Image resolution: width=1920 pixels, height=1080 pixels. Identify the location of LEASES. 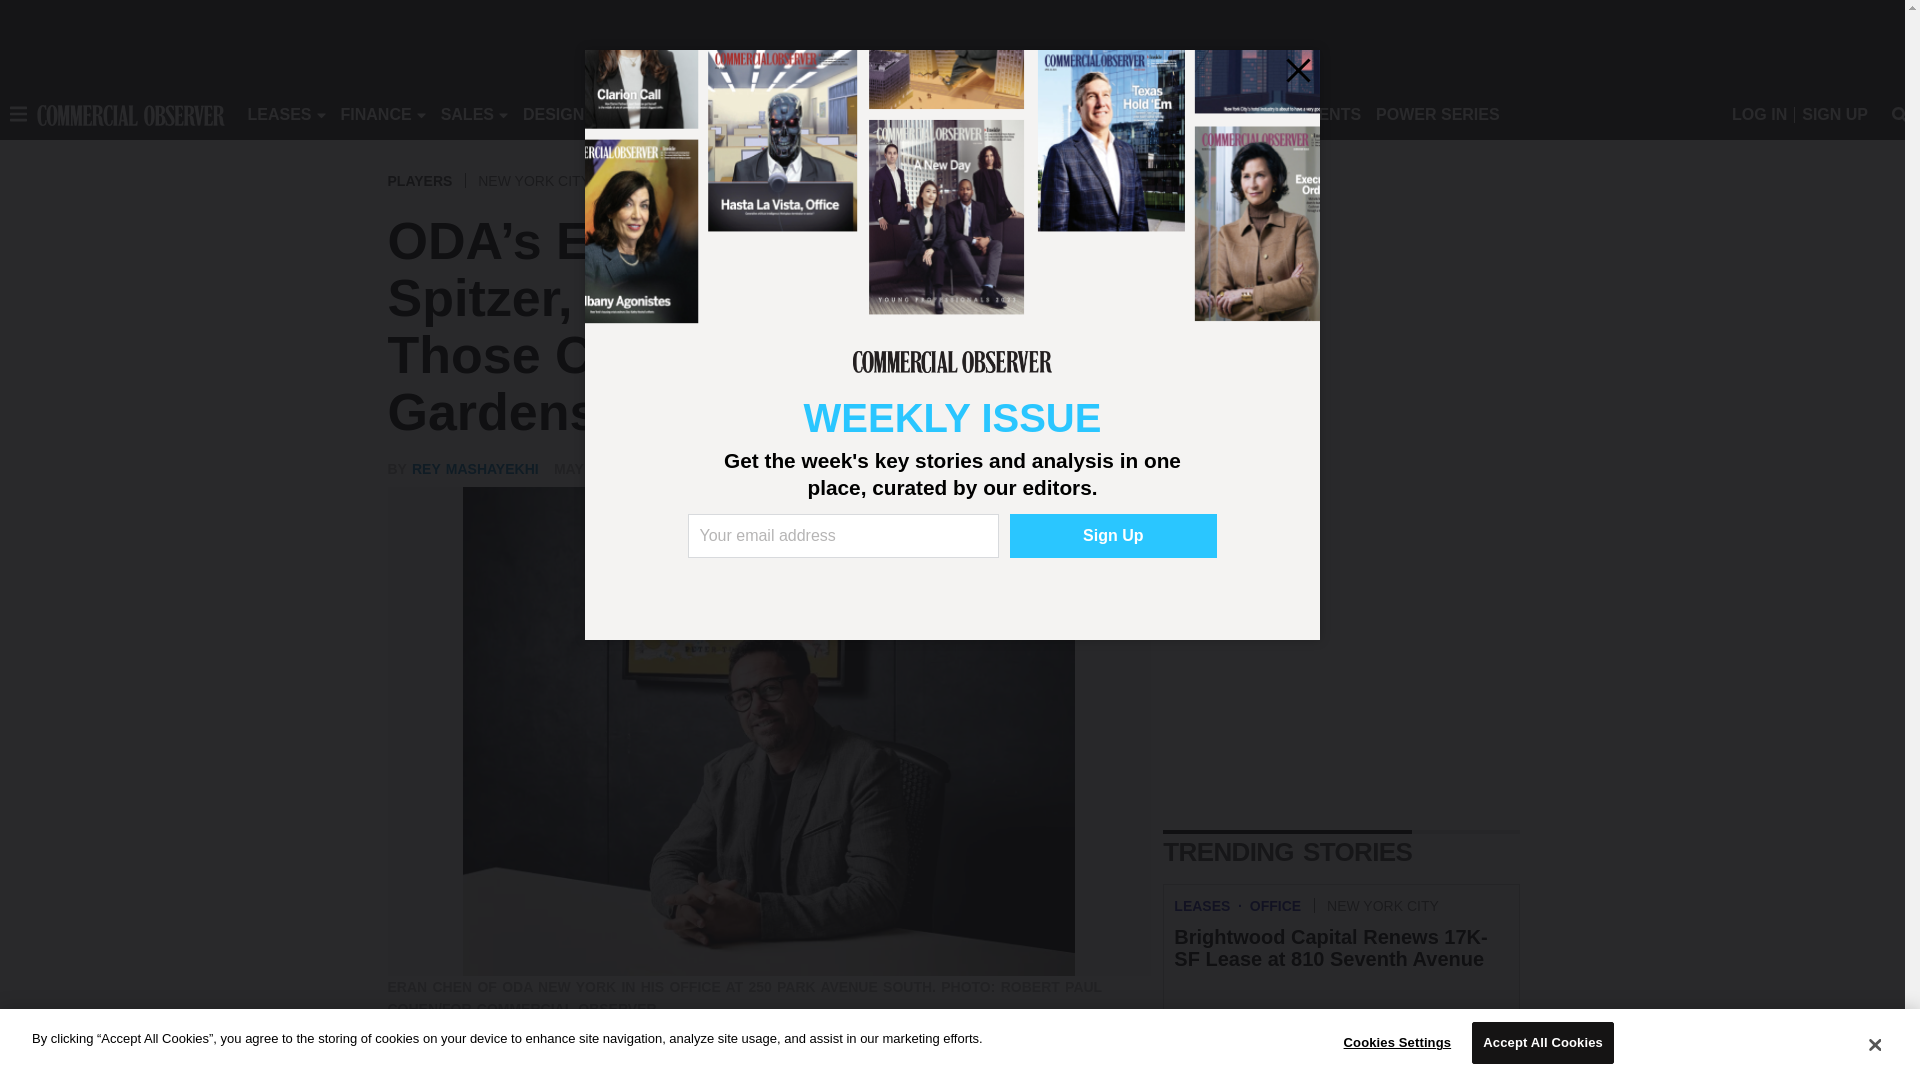
(279, 114).